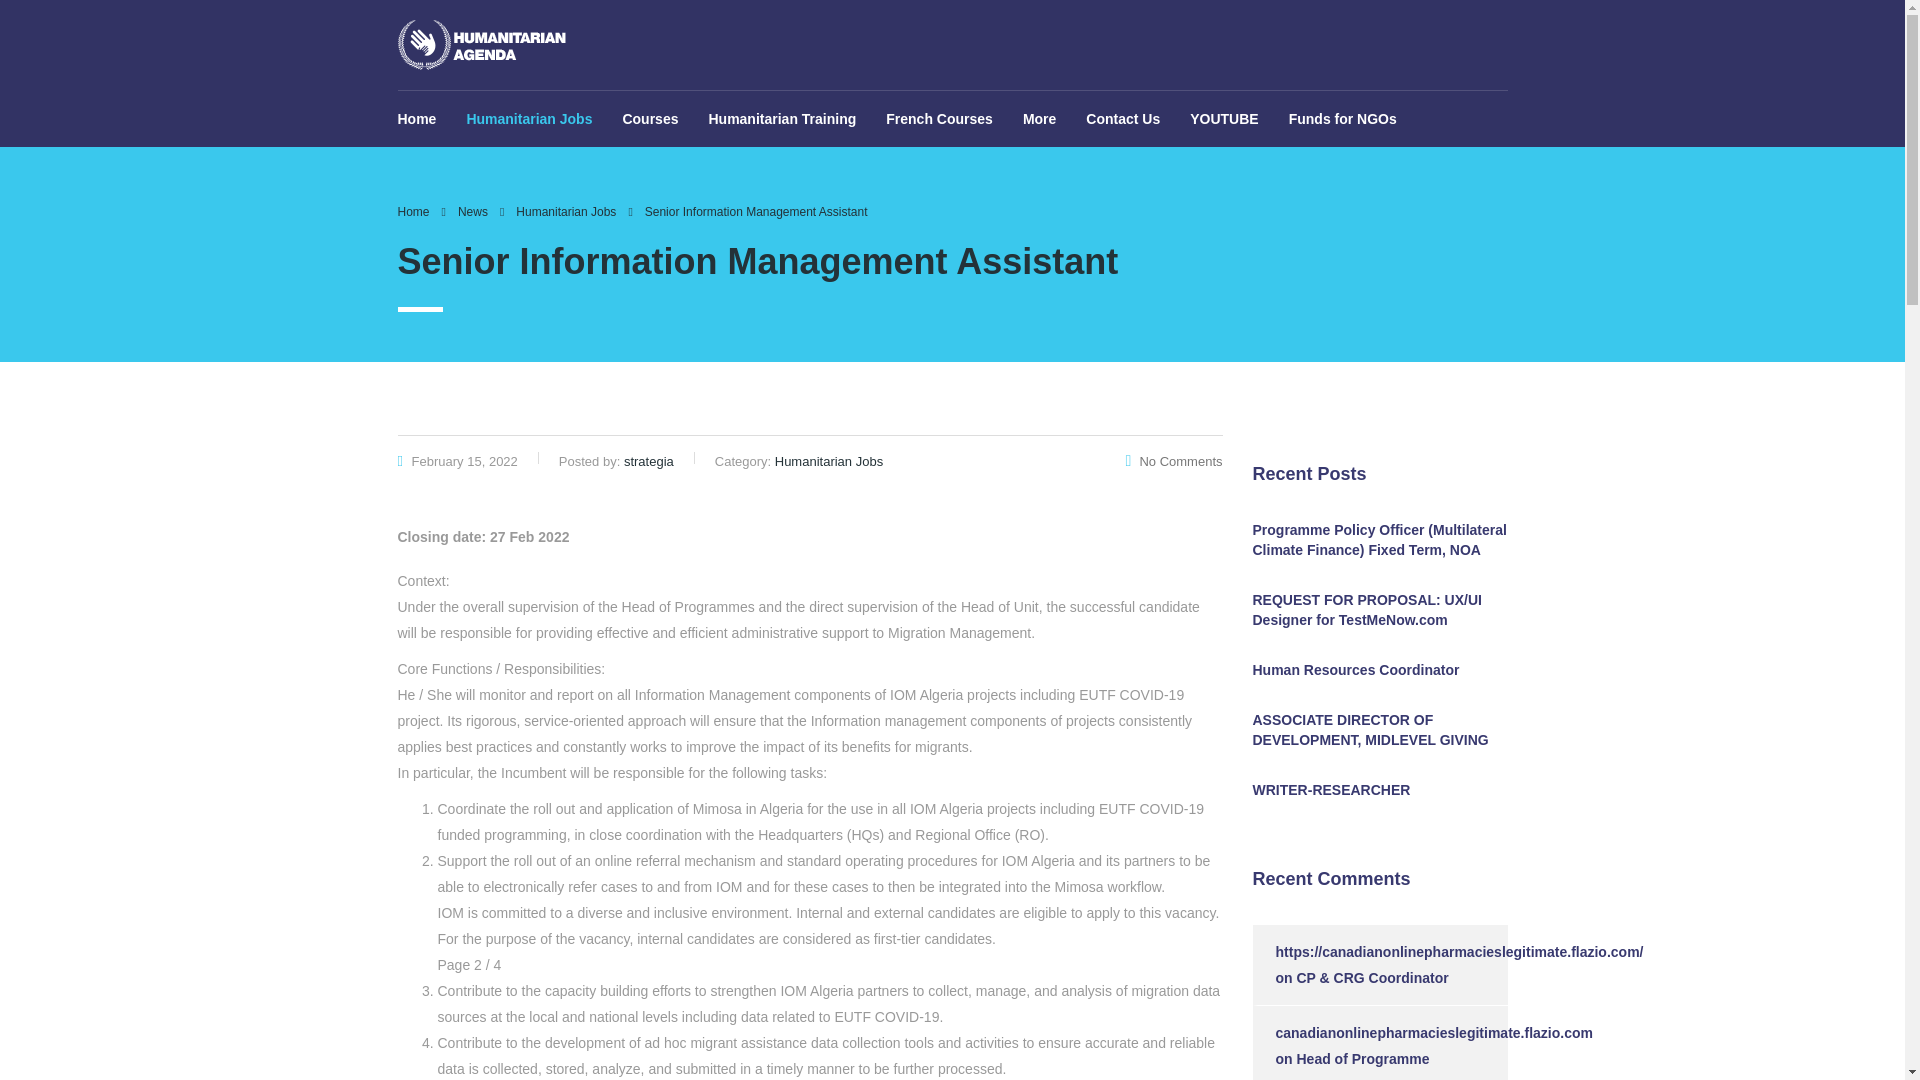 The height and width of the screenshot is (1080, 1920). I want to click on Humanitarian Jobs, so click(566, 212).